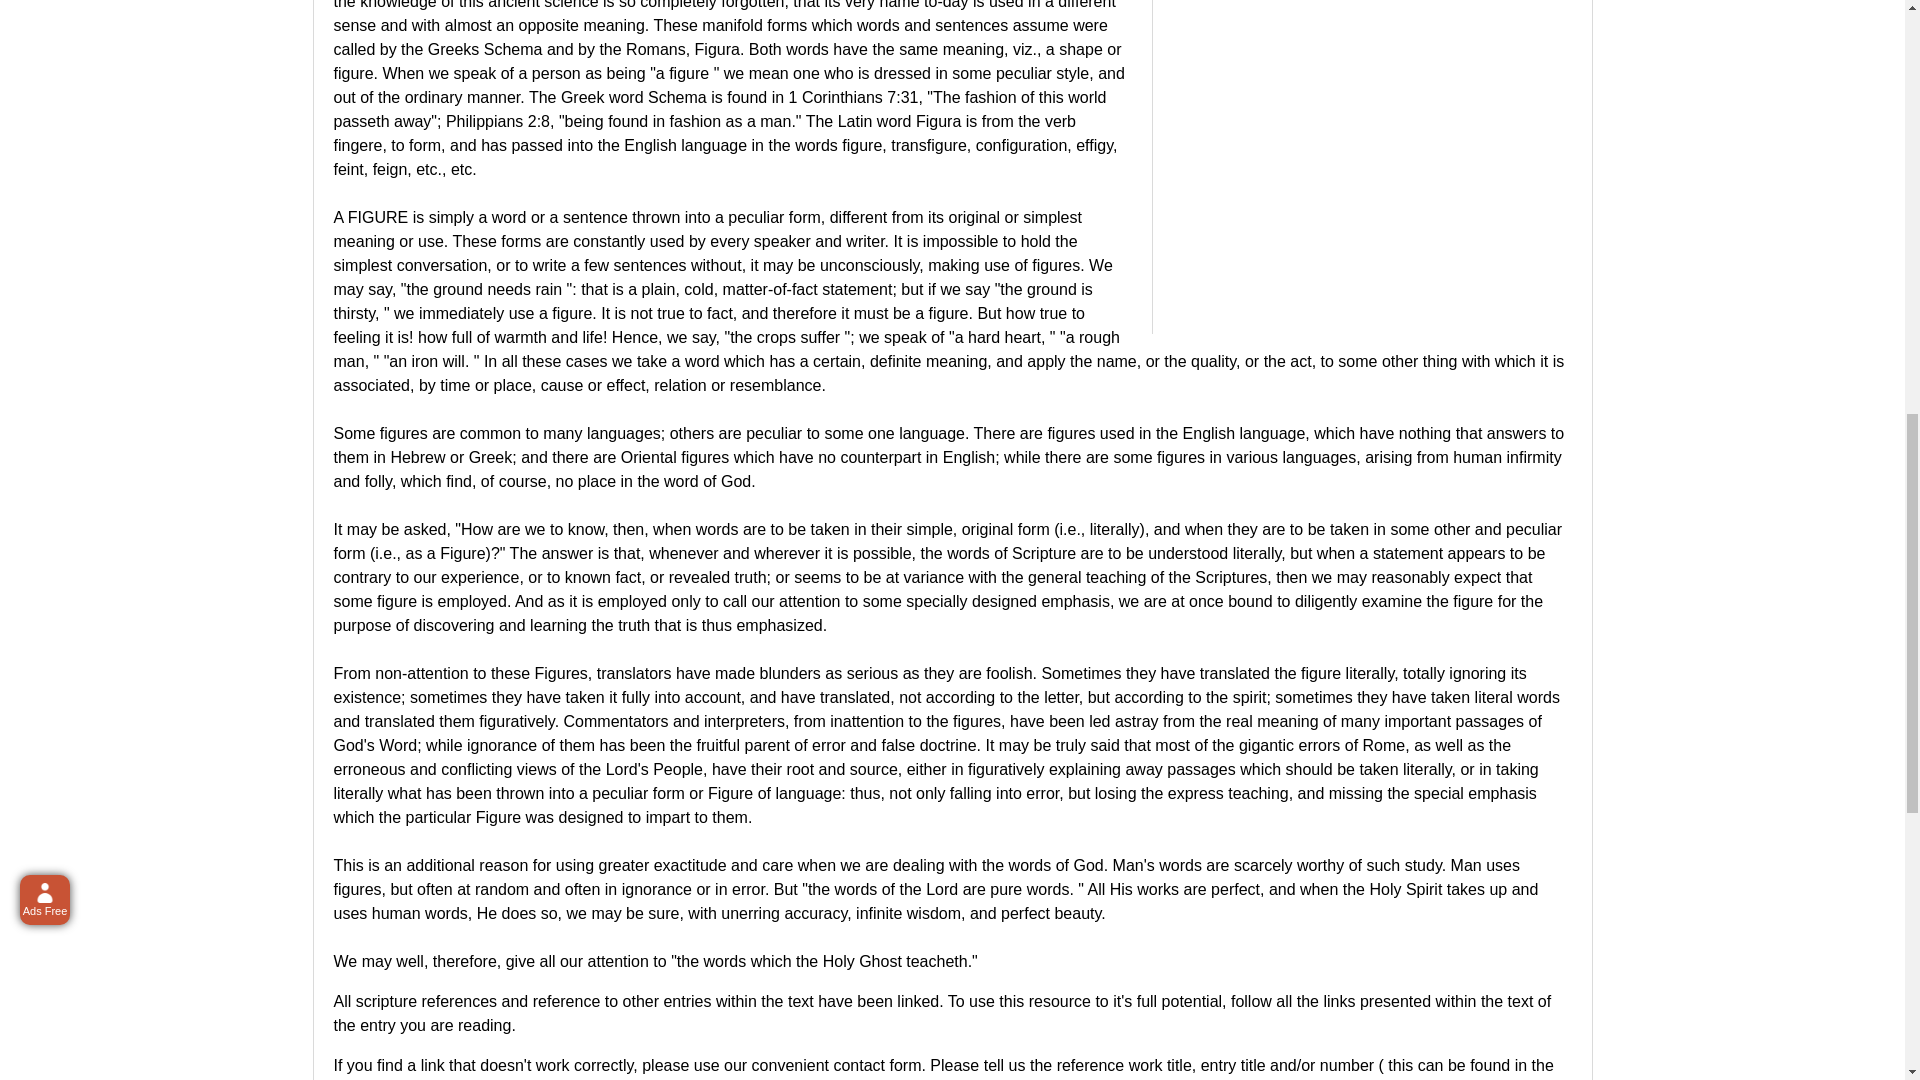 The image size is (1920, 1080). What do you see at coordinates (877, 1065) in the screenshot?
I see `contact form` at bounding box center [877, 1065].